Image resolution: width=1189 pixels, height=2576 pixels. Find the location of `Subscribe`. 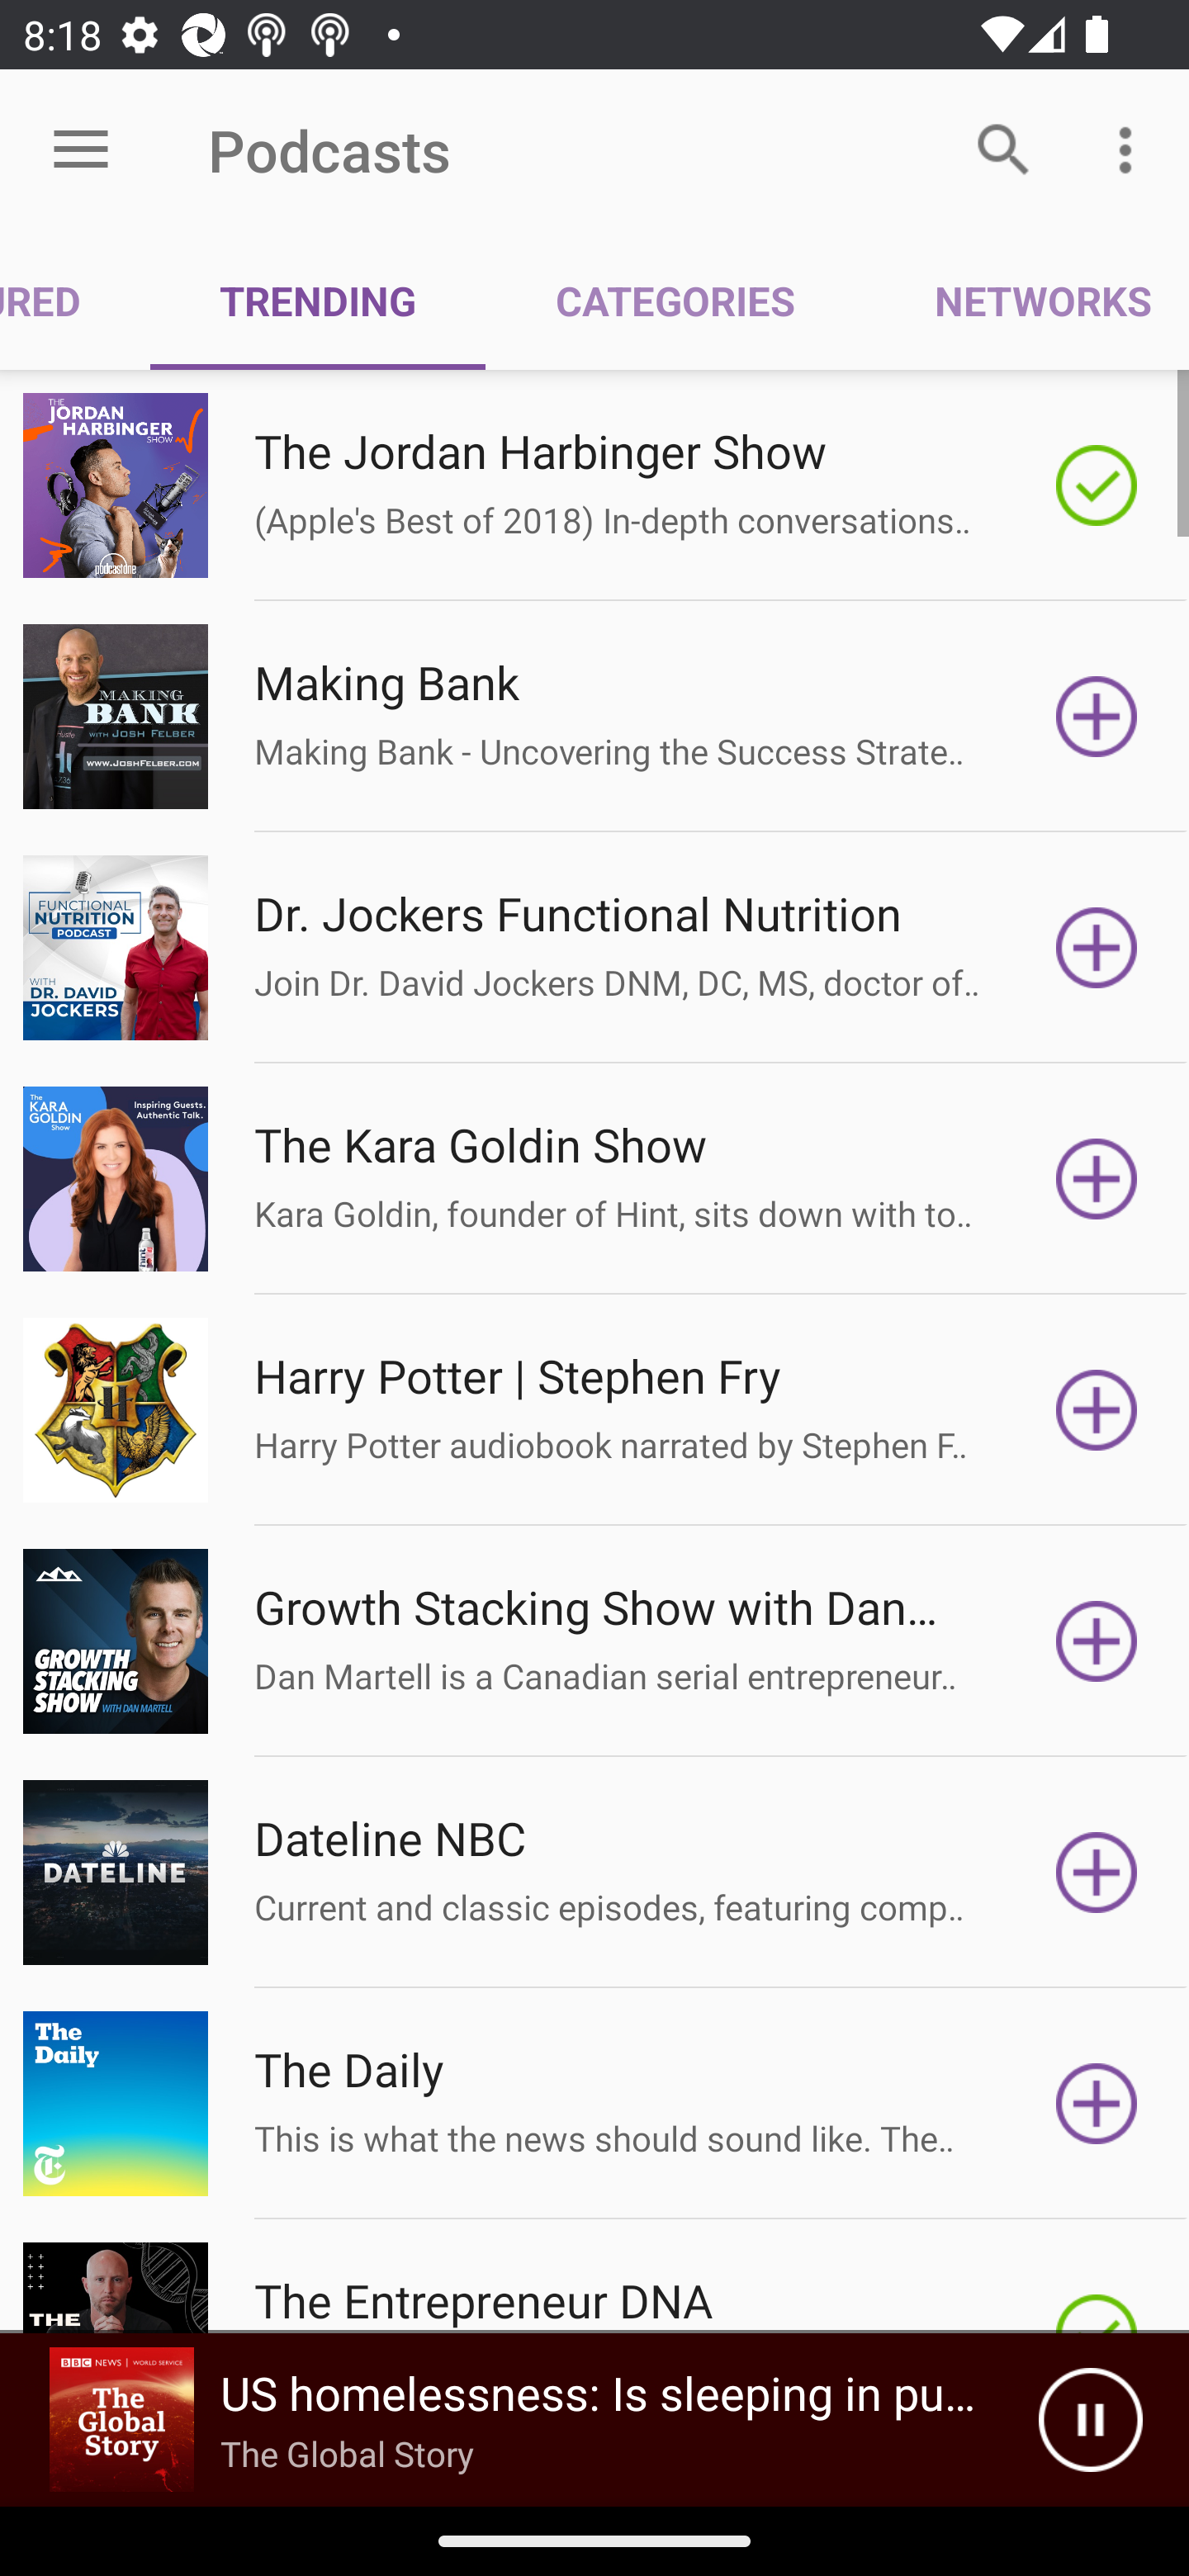

Subscribe is located at coordinates (1097, 1641).